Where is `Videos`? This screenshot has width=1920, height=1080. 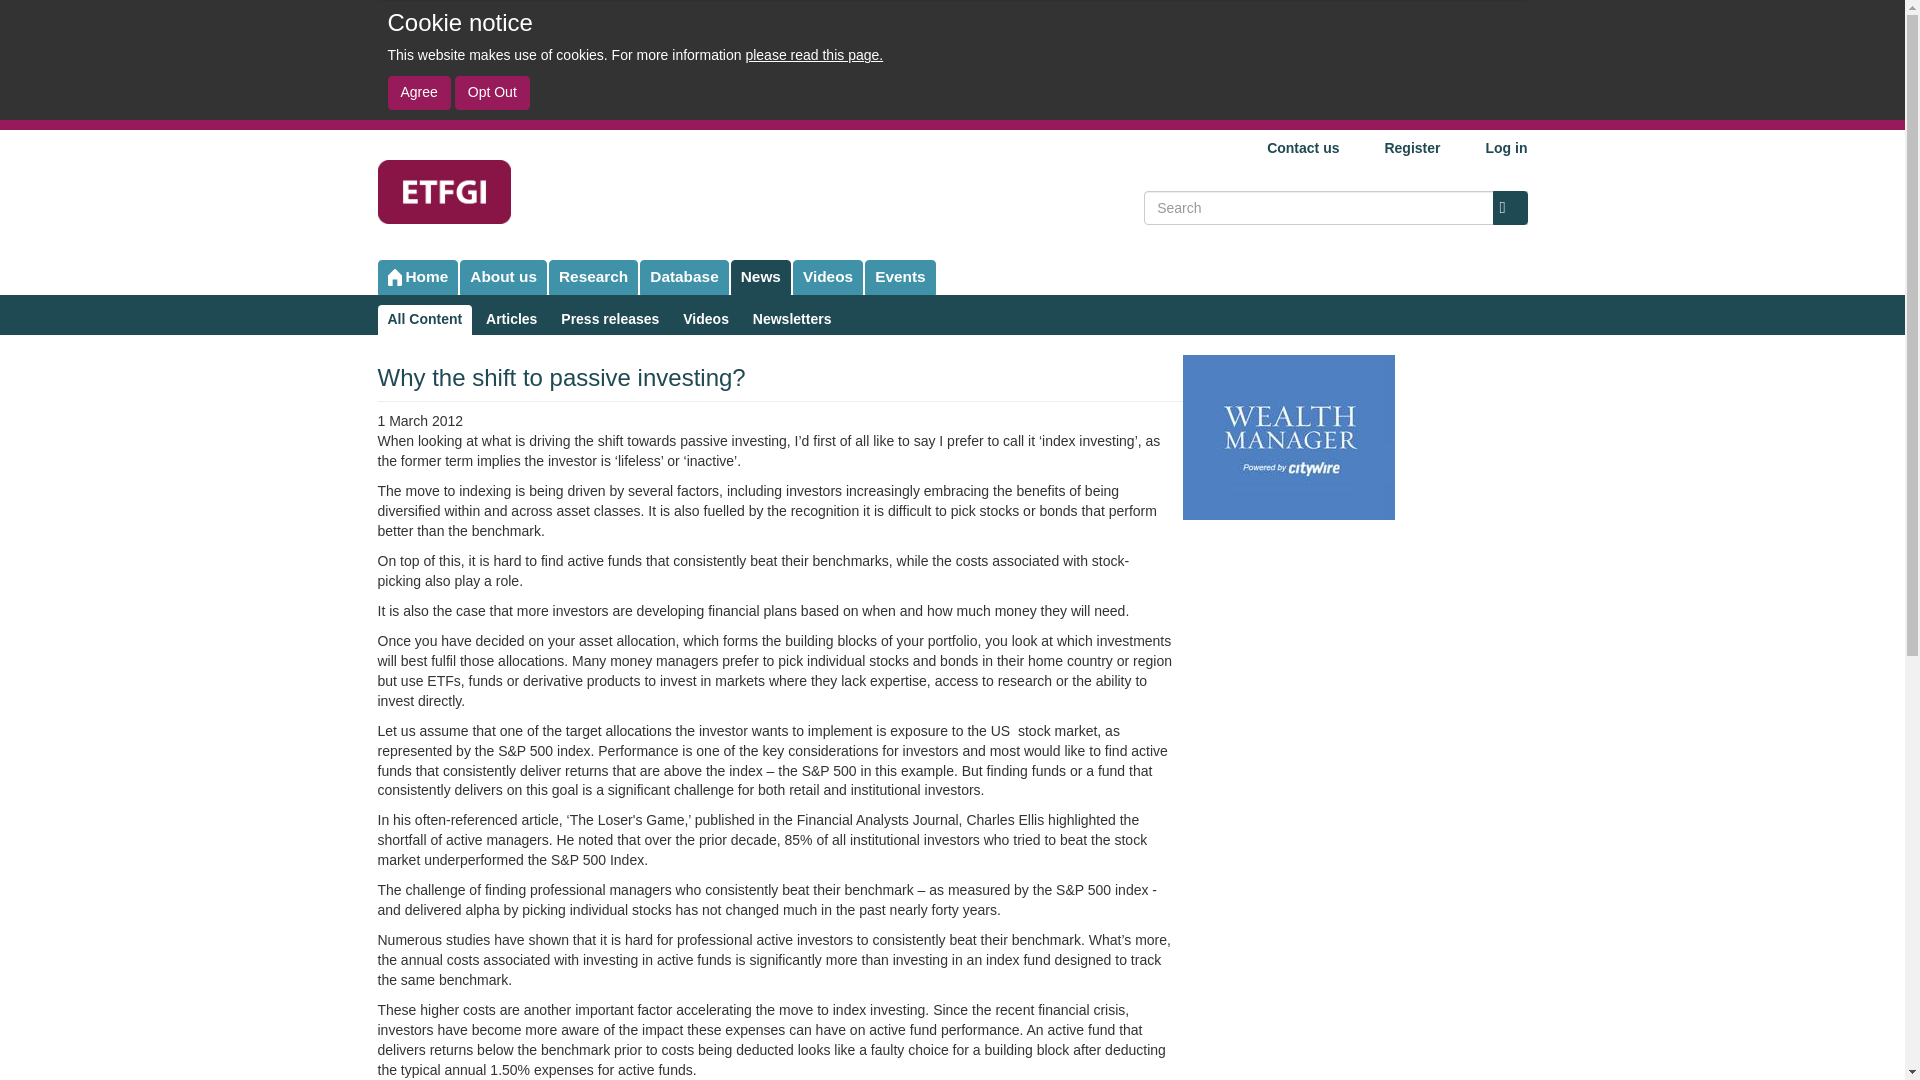 Videos is located at coordinates (827, 277).